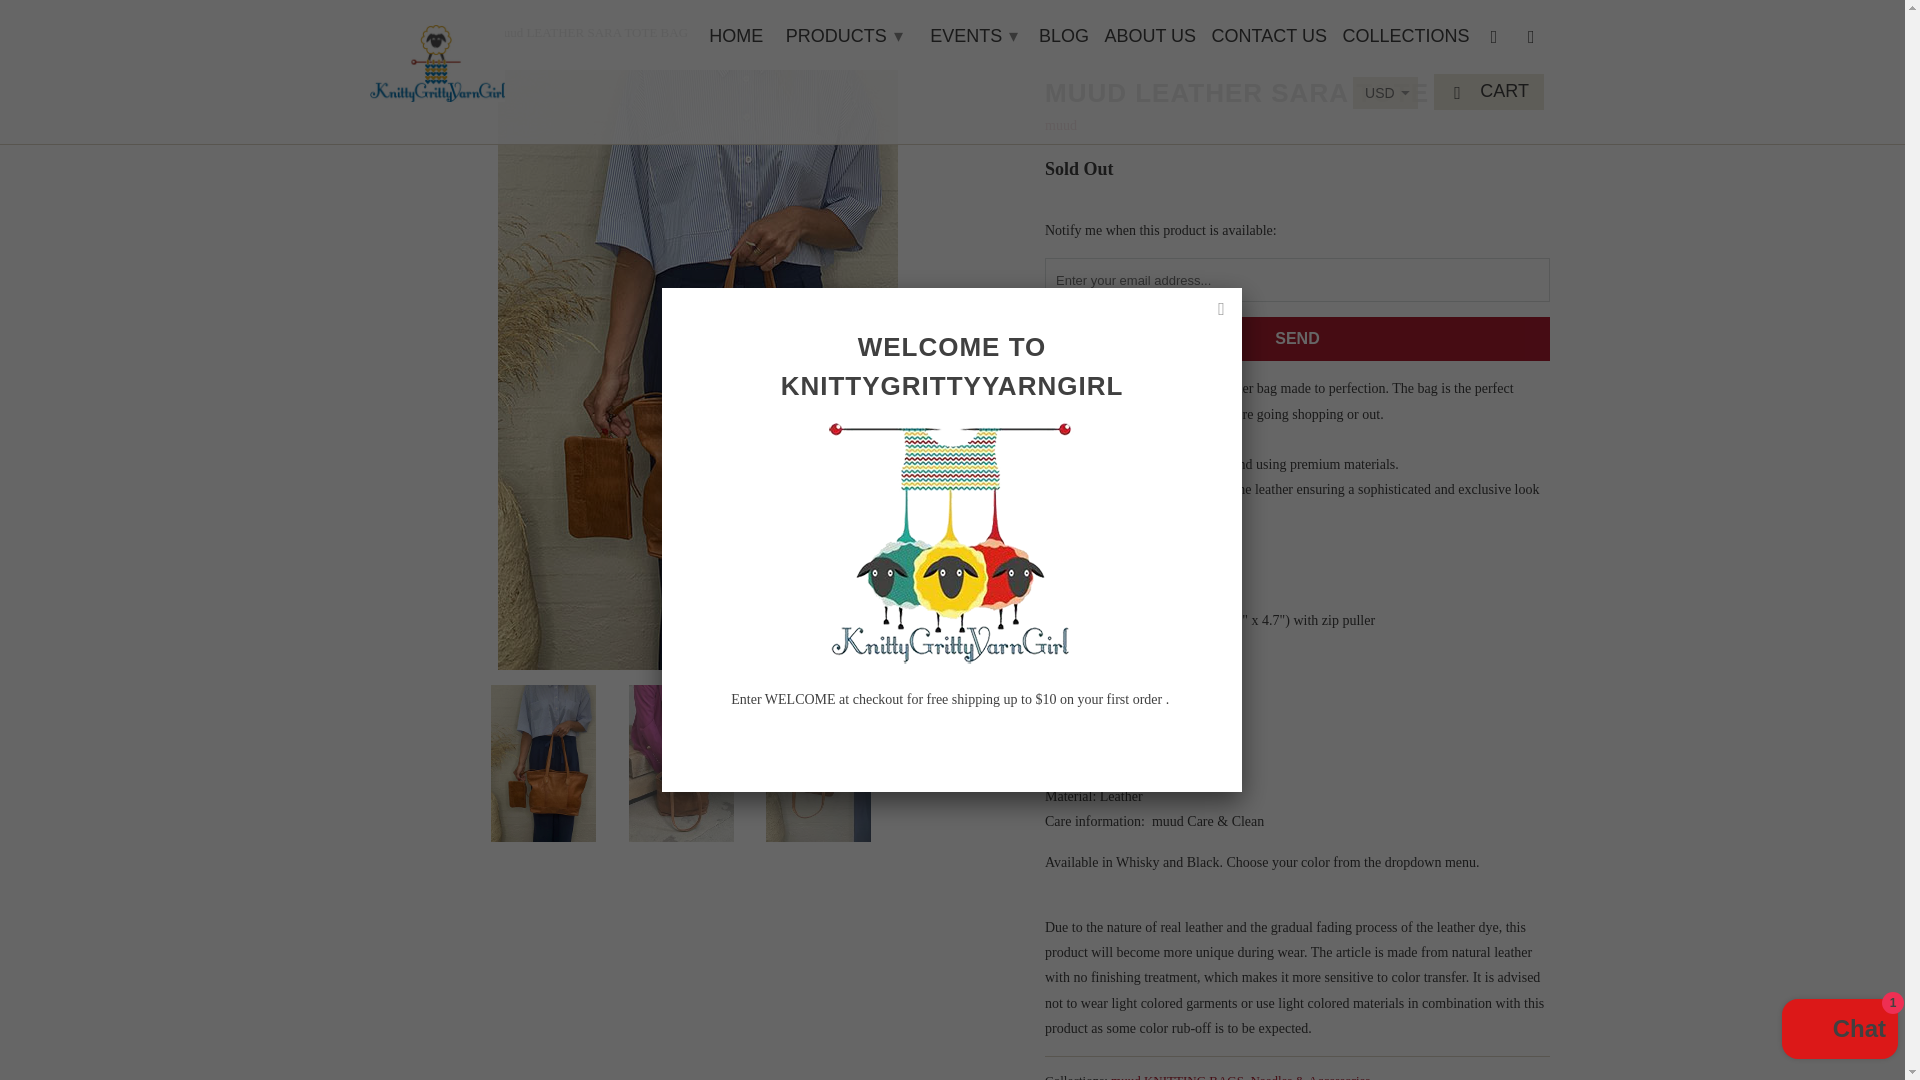 This screenshot has height=1080, width=1920. What do you see at coordinates (437, 58) in the screenshot?
I see `Knitty Gritty Yarn Girl` at bounding box center [437, 58].